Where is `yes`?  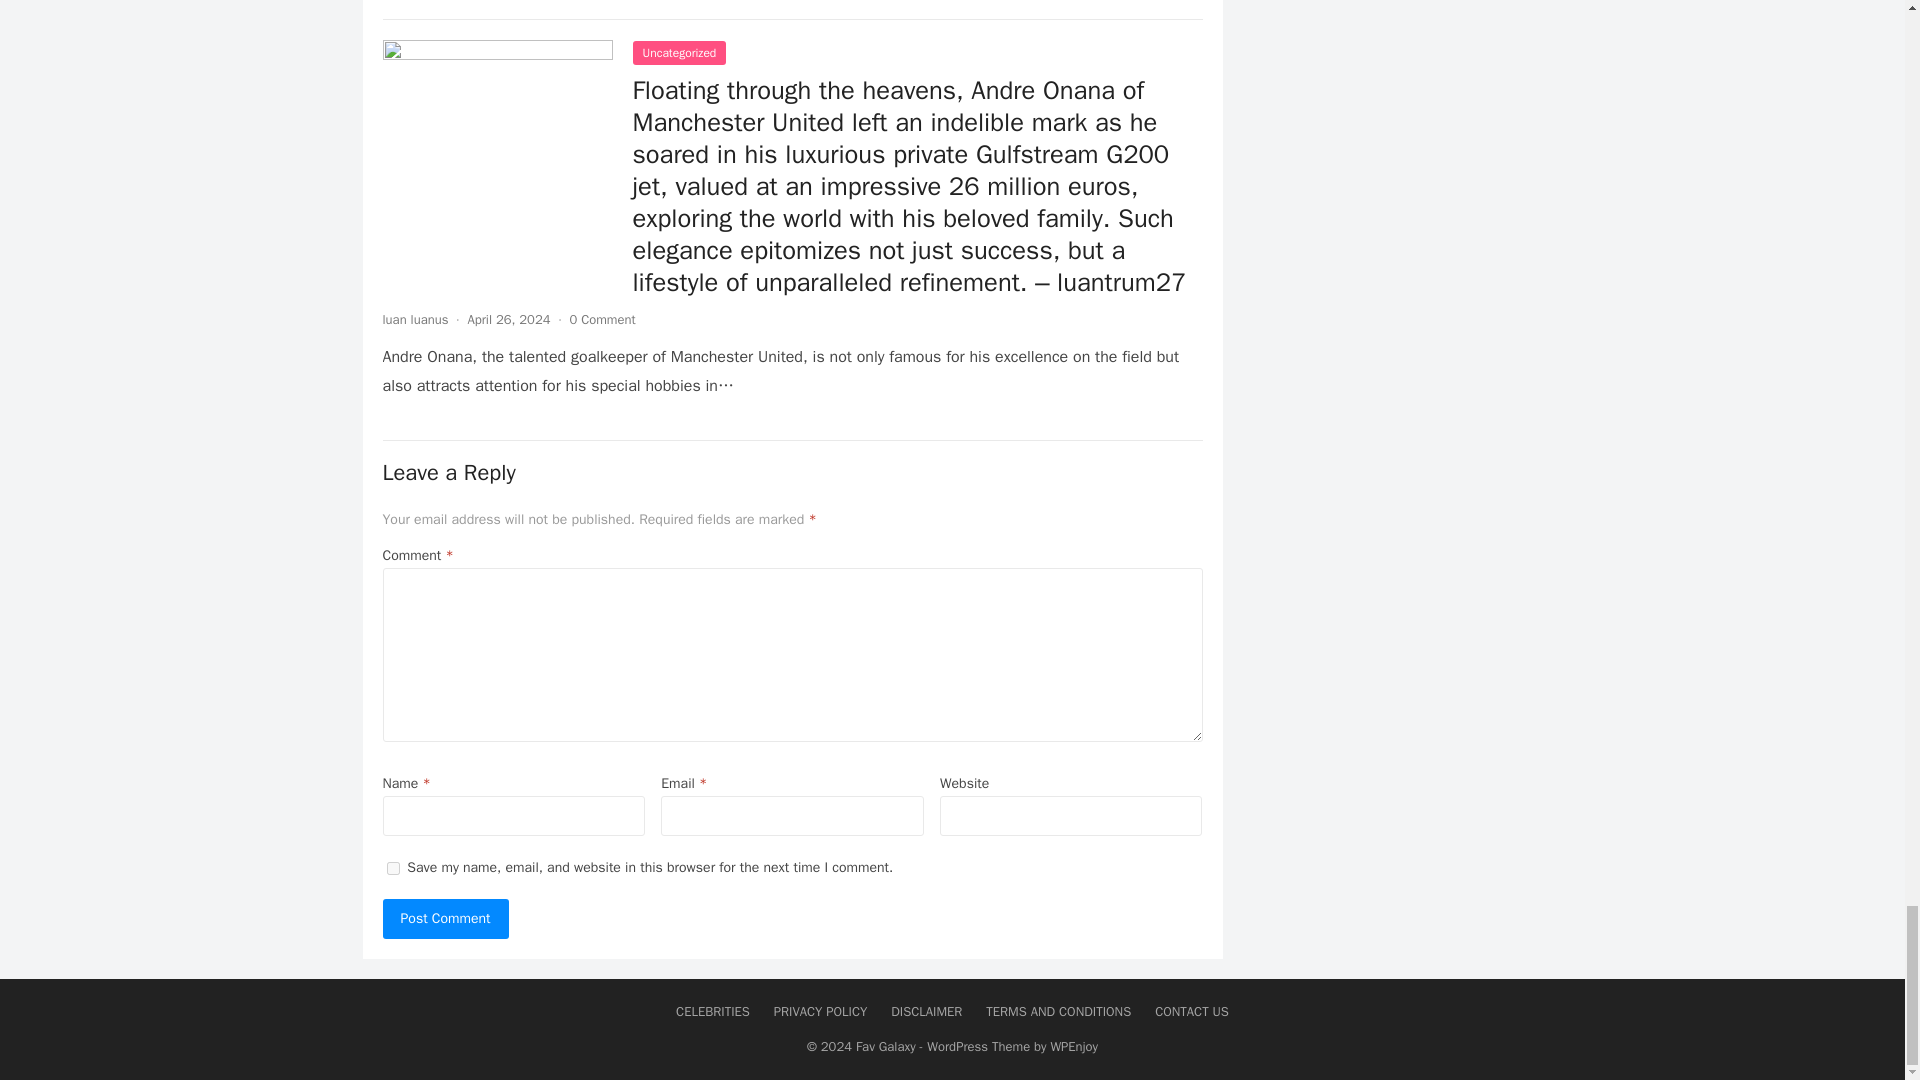 yes is located at coordinates (392, 868).